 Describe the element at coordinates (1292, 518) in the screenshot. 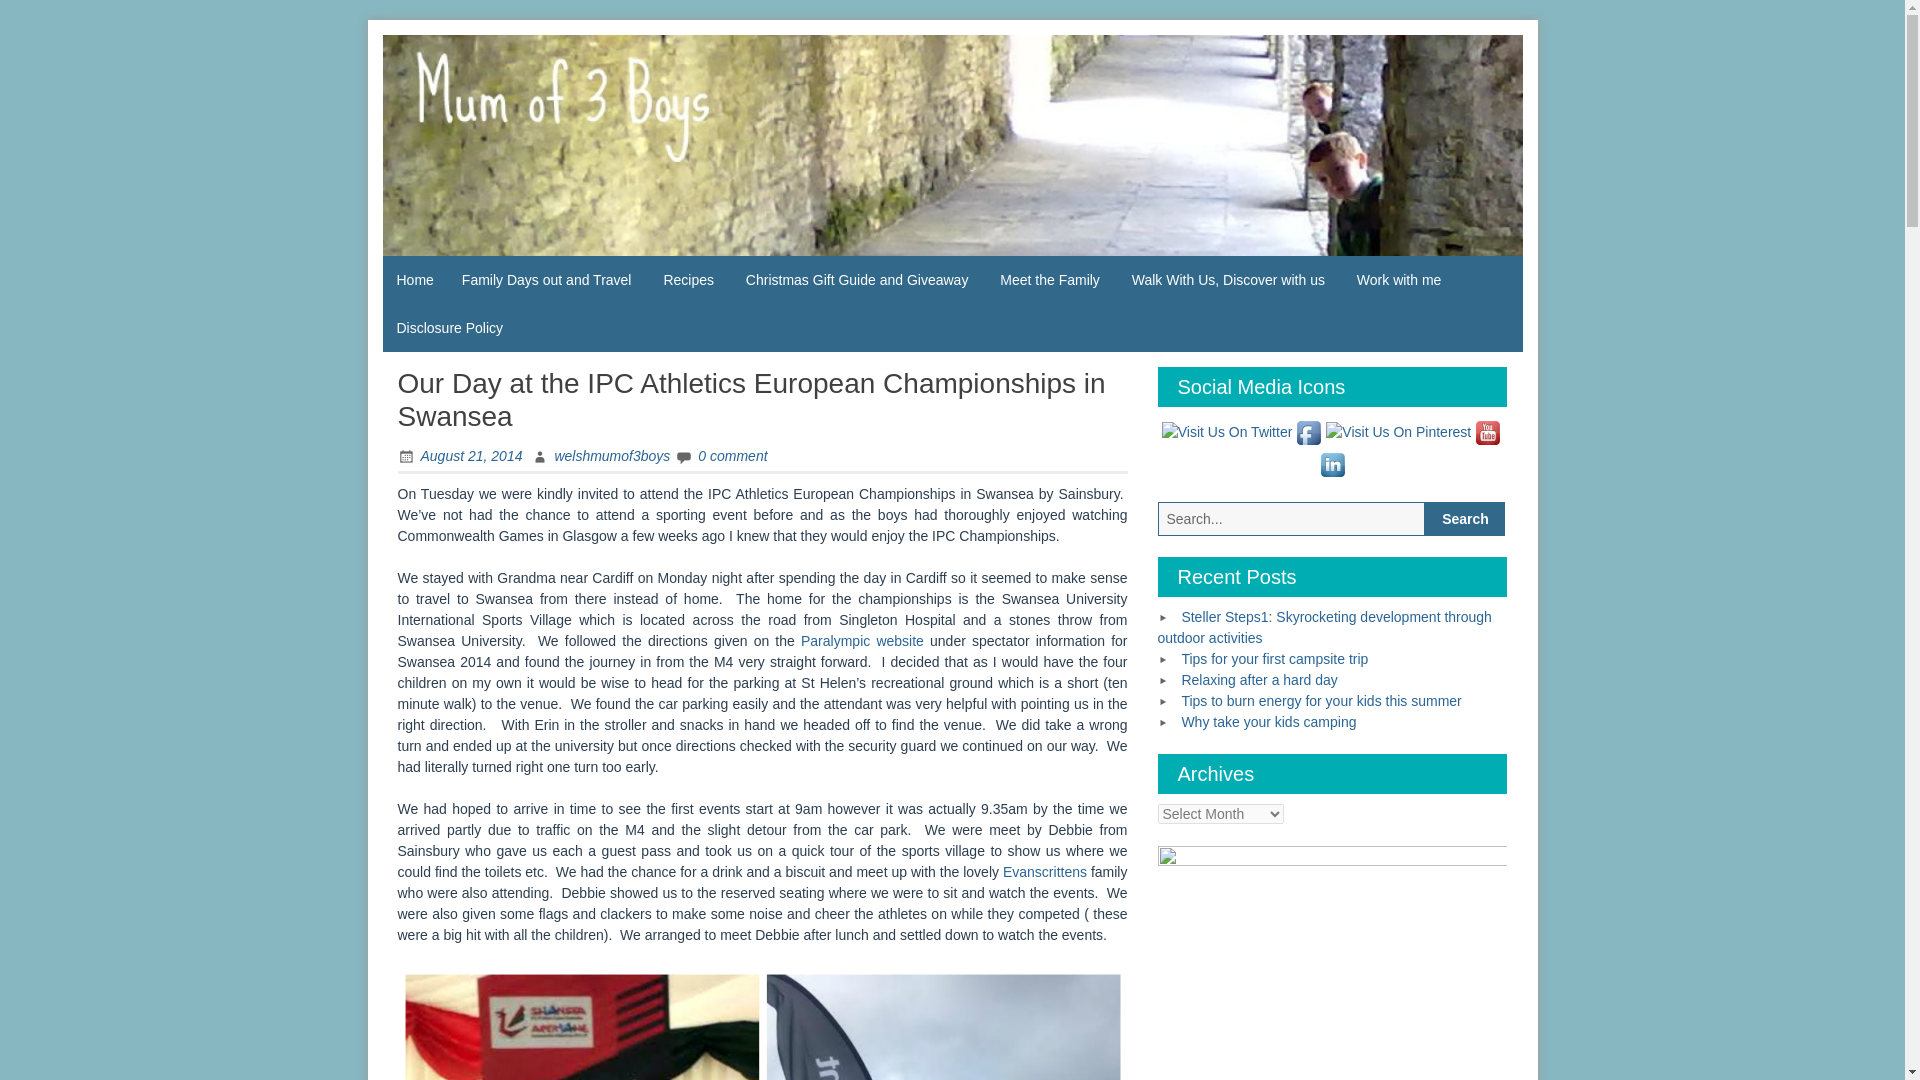

I see `Search for:` at that location.